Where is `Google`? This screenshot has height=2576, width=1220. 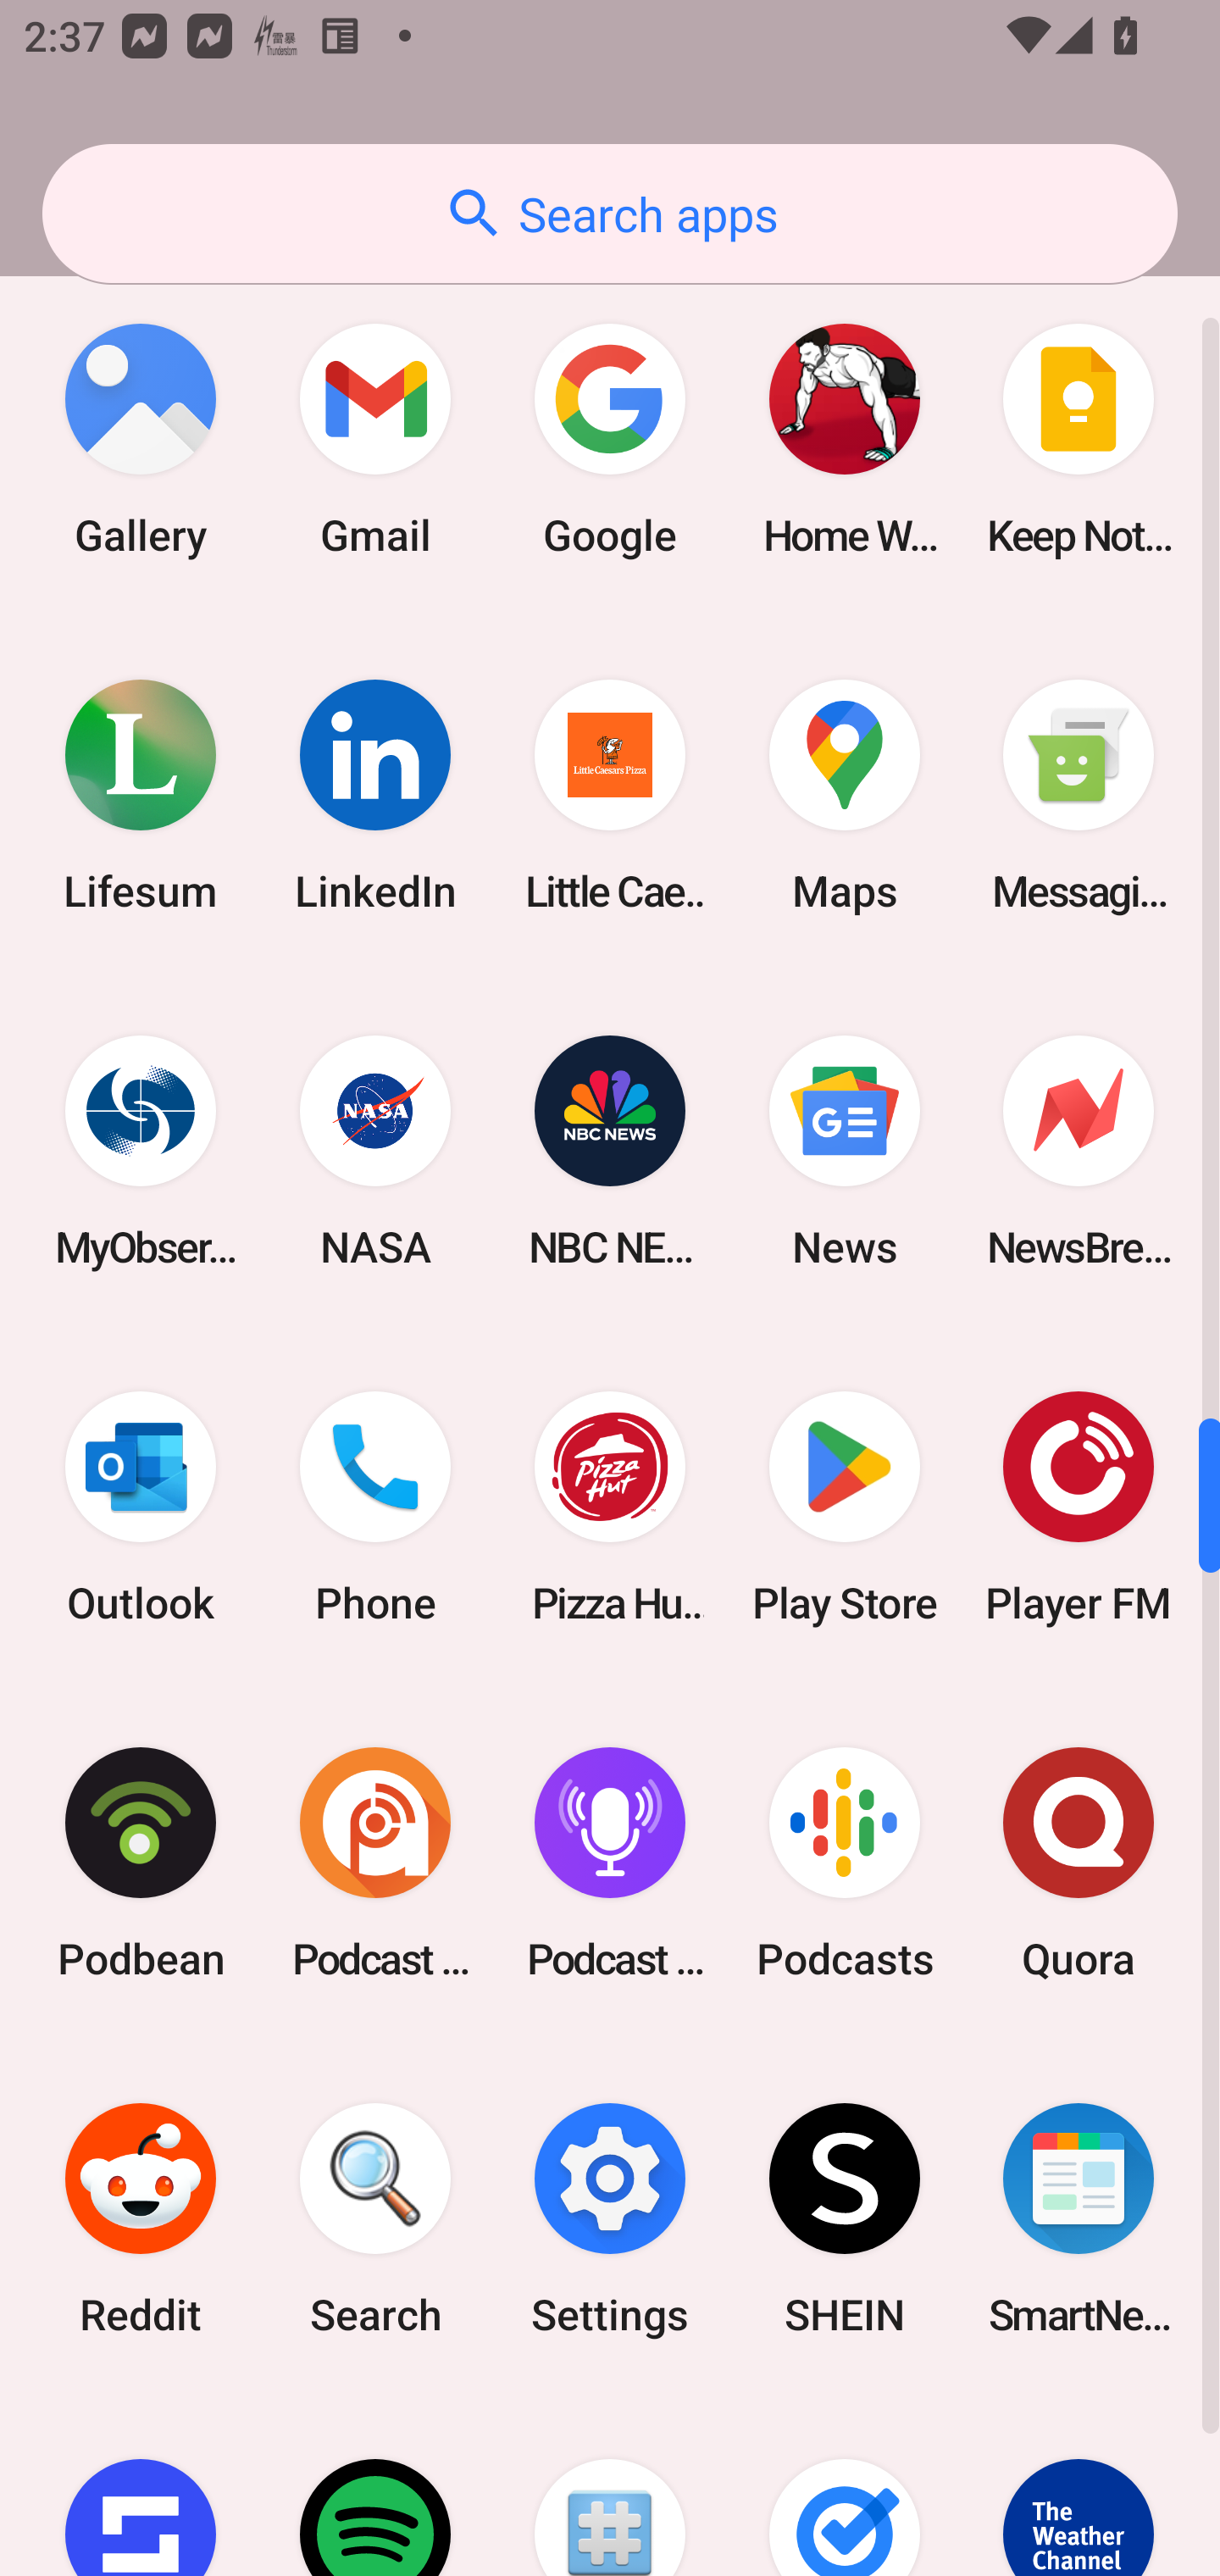 Google is located at coordinates (610, 441).